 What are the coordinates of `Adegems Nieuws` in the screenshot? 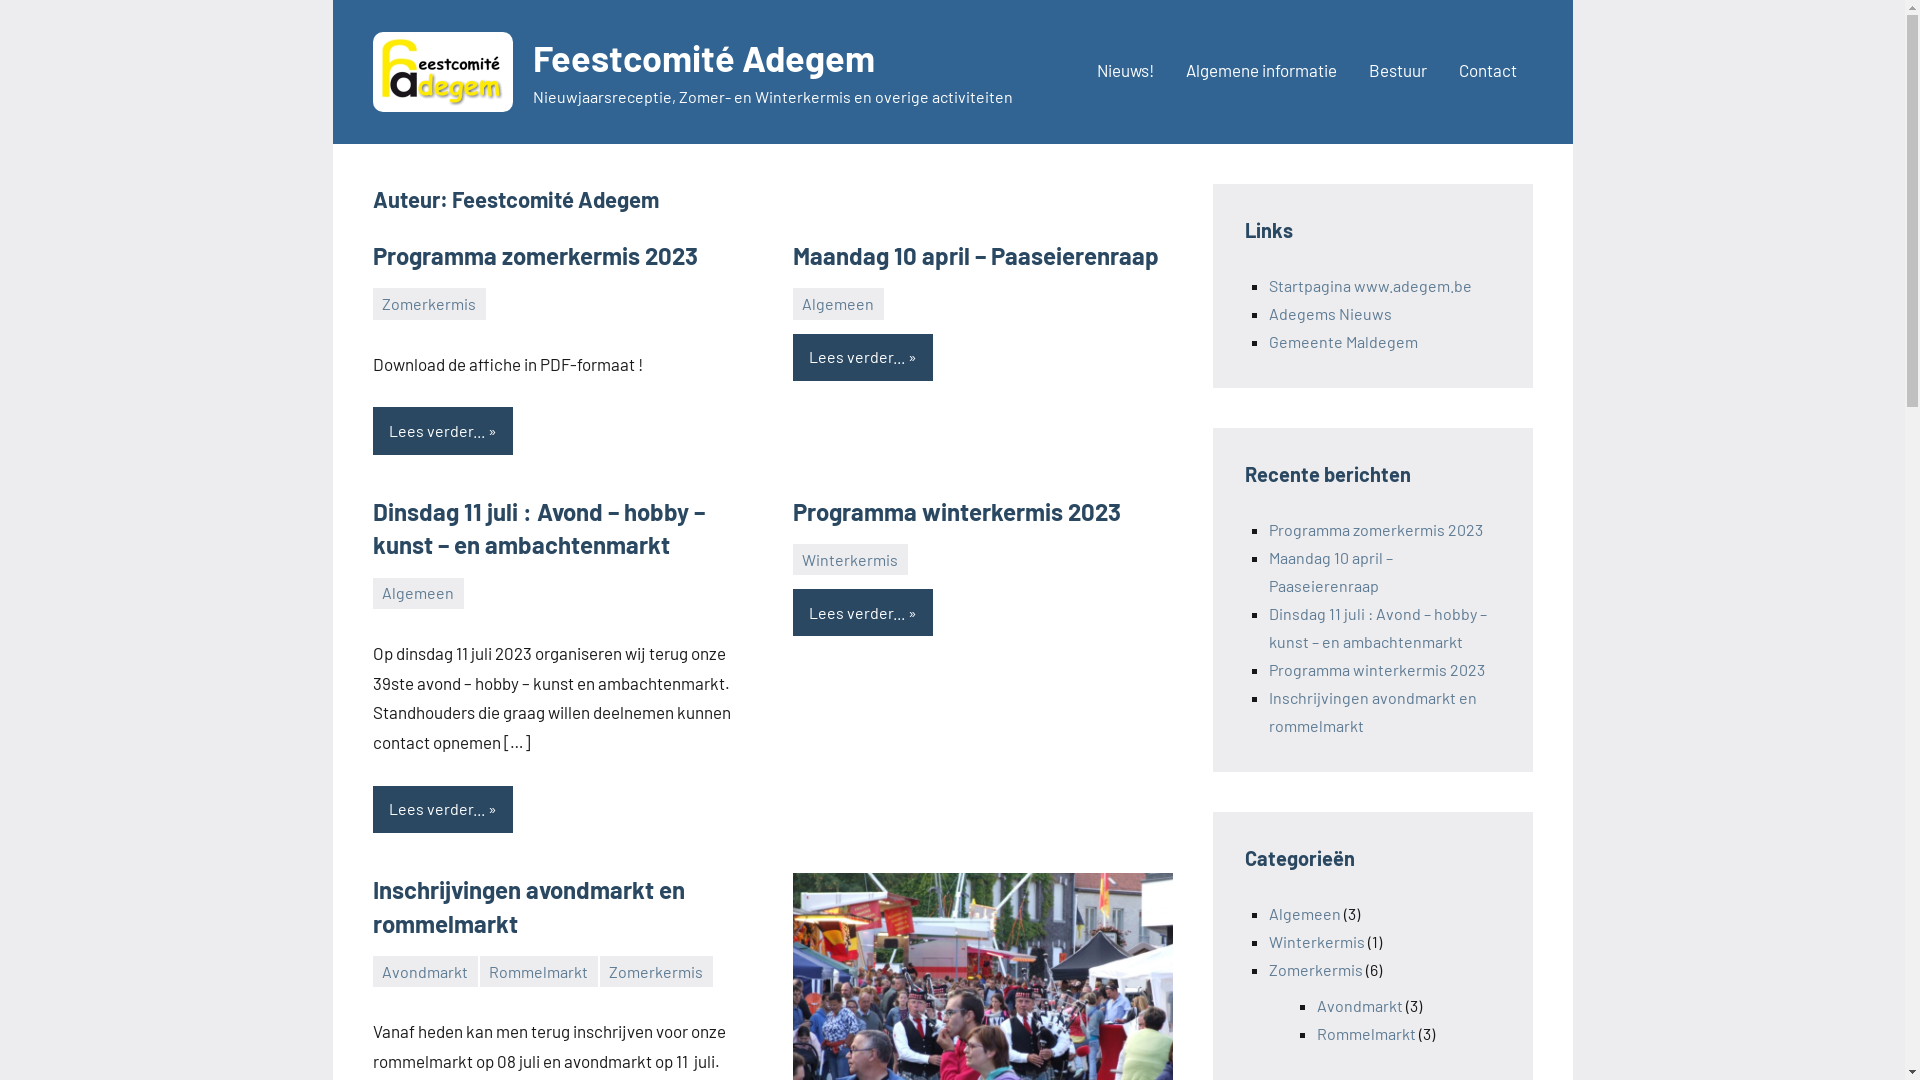 It's located at (1330, 314).